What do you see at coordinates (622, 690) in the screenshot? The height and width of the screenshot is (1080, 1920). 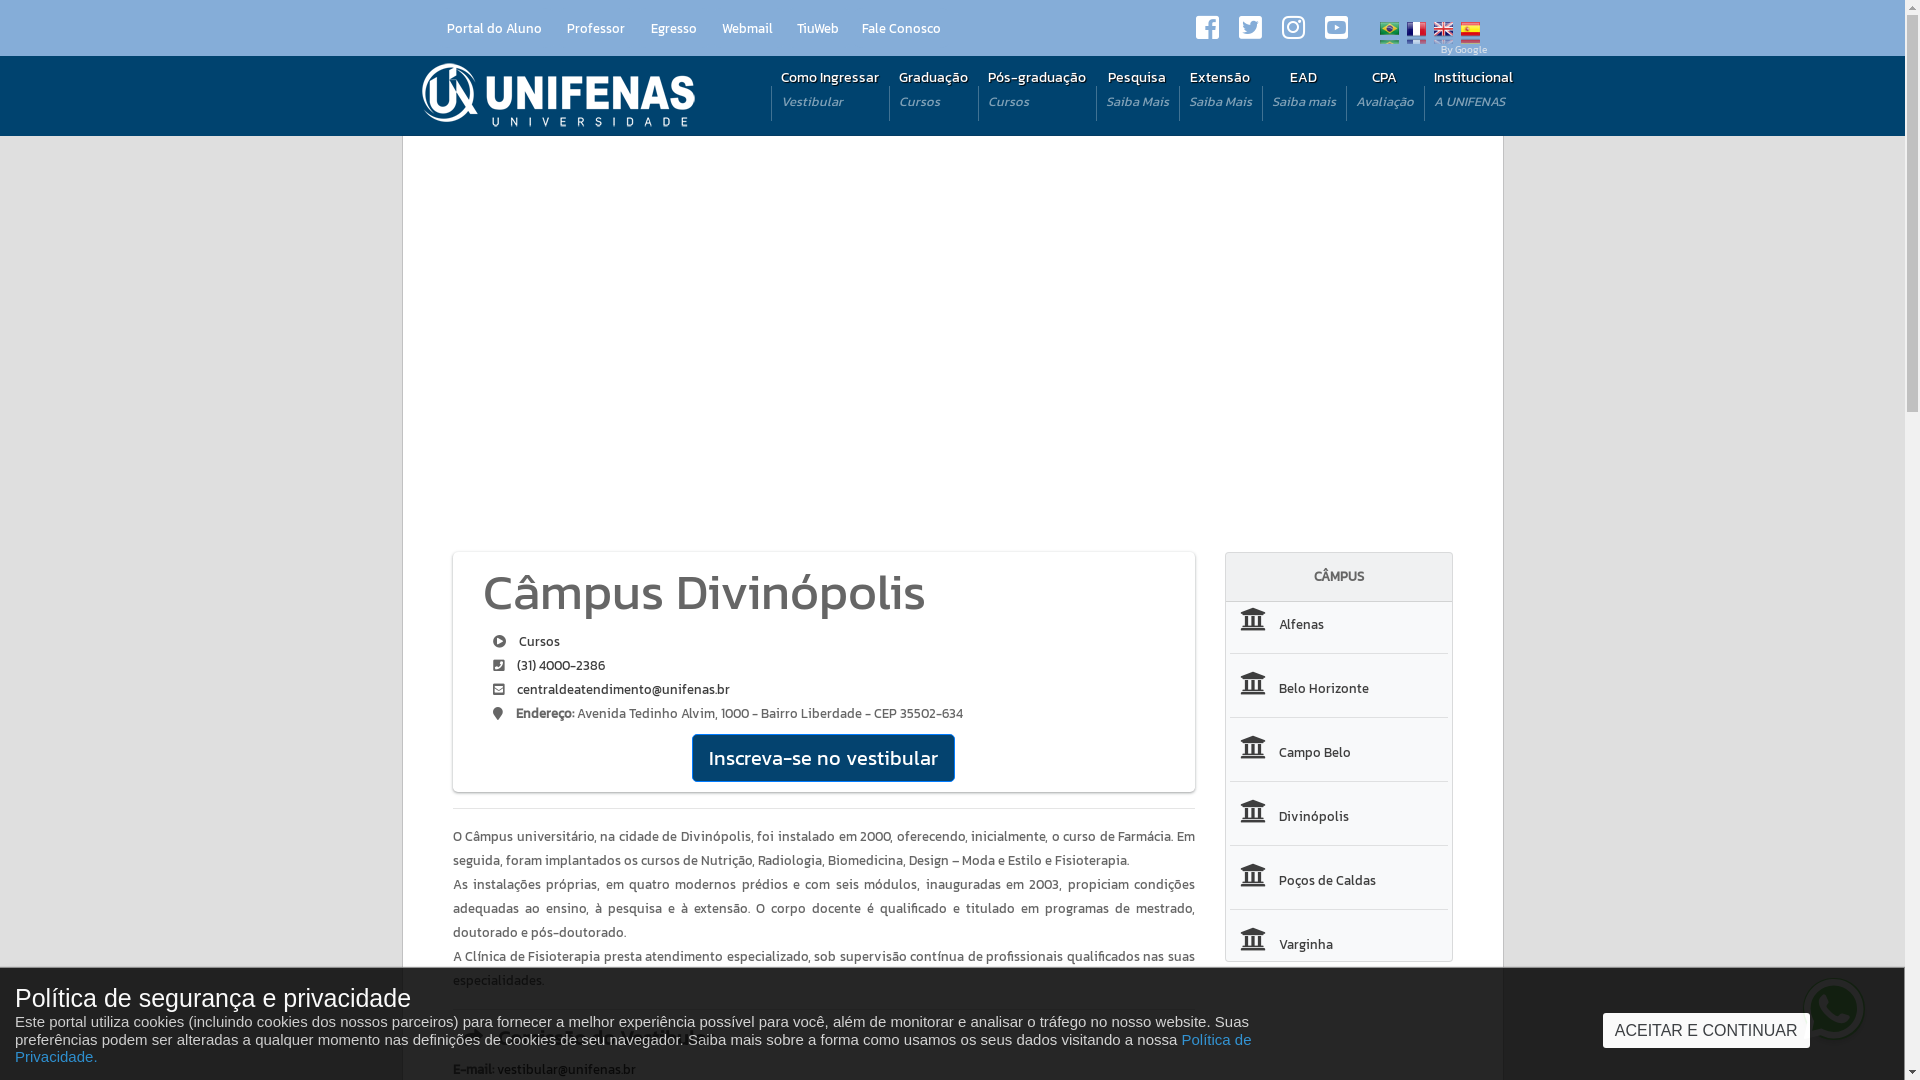 I see `centraldeatendimento@unifenas.br` at bounding box center [622, 690].